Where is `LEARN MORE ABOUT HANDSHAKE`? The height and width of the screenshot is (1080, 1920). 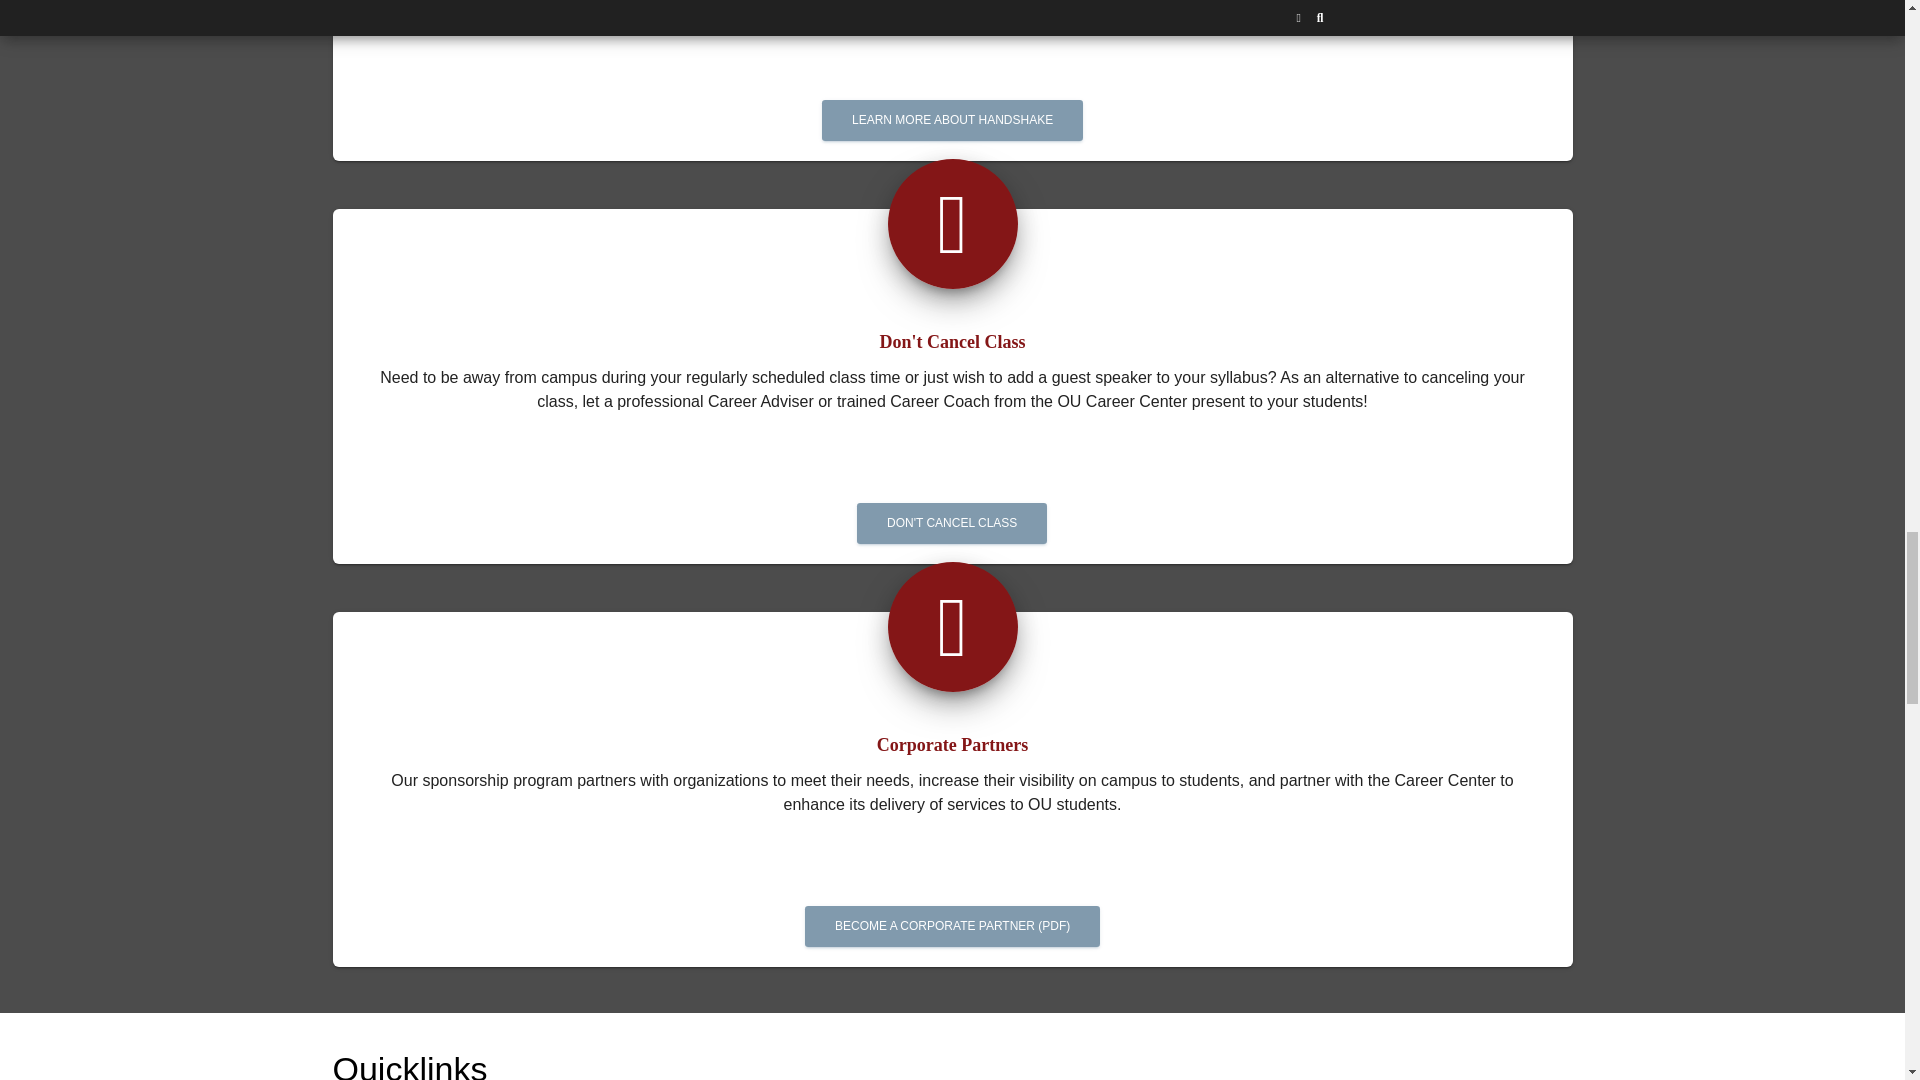 LEARN MORE ABOUT HANDSHAKE is located at coordinates (952, 98).